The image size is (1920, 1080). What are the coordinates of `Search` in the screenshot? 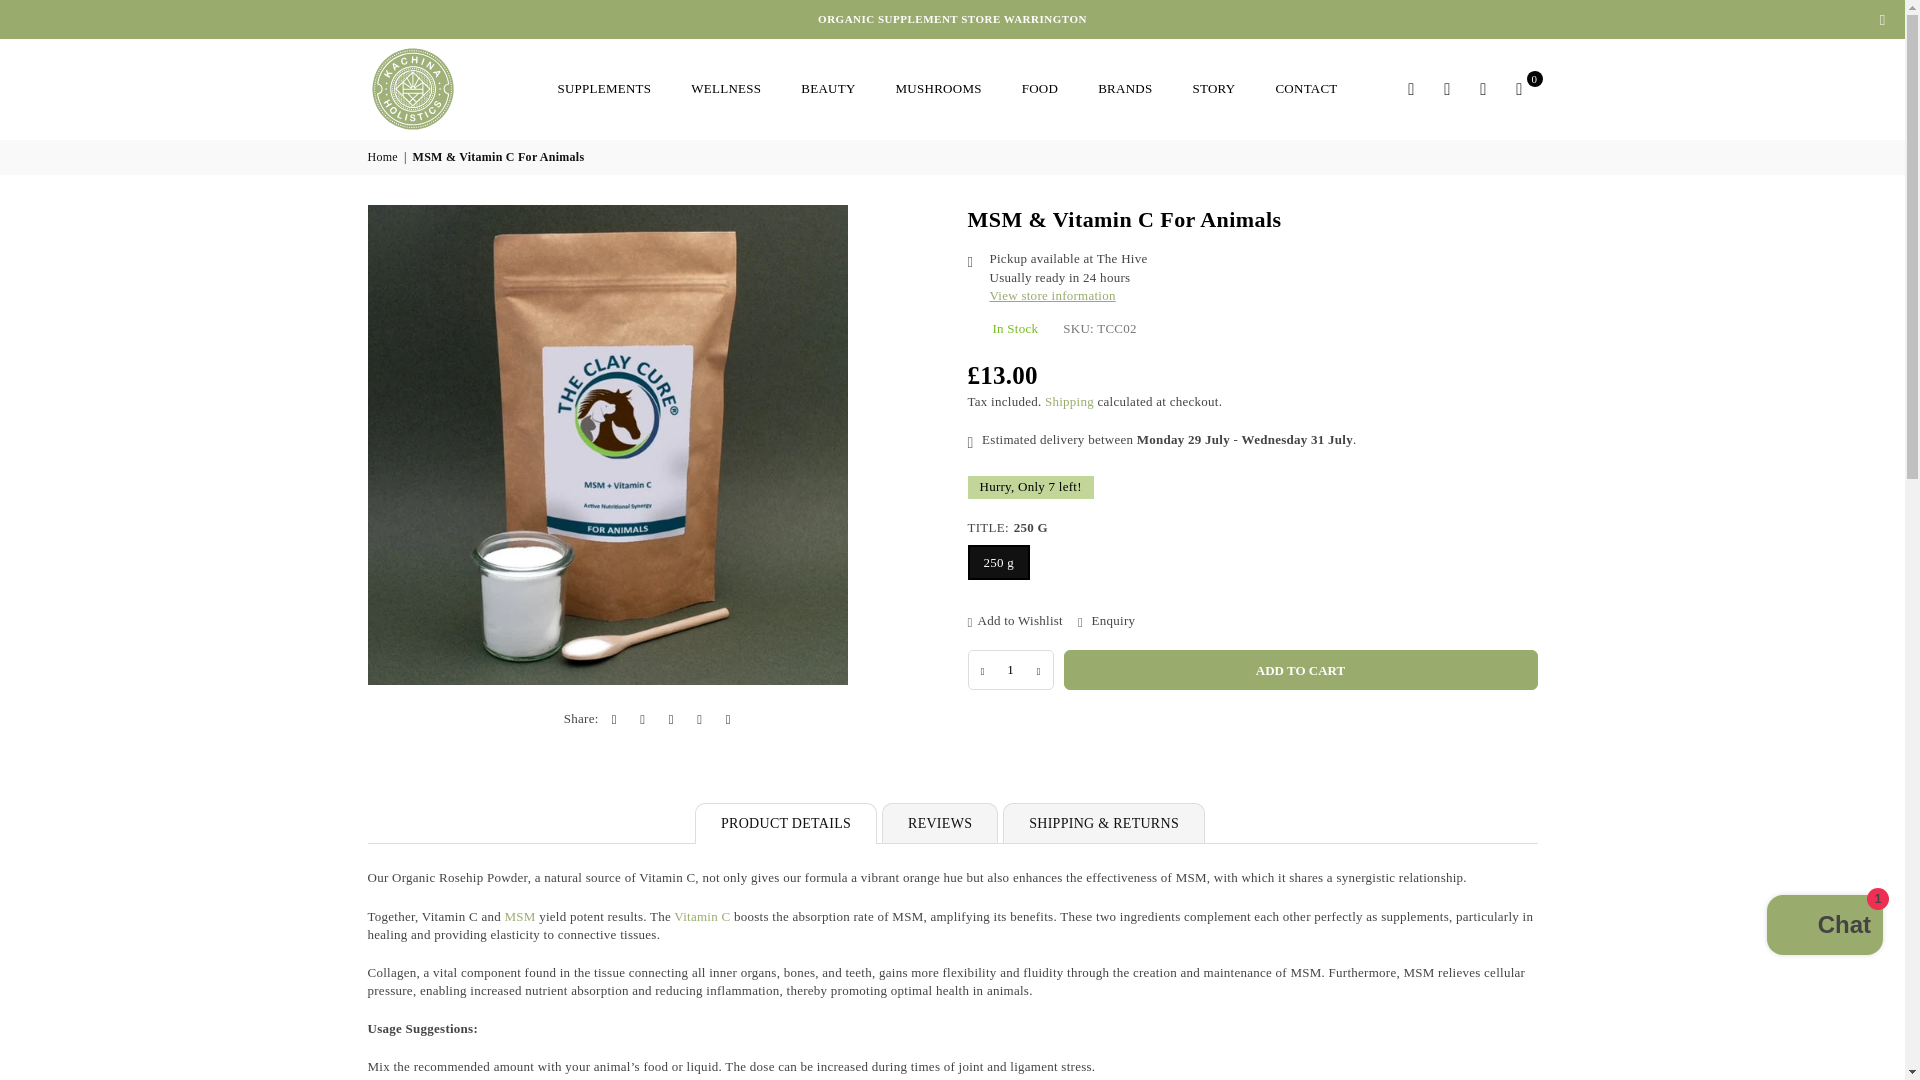 It's located at (1412, 88).